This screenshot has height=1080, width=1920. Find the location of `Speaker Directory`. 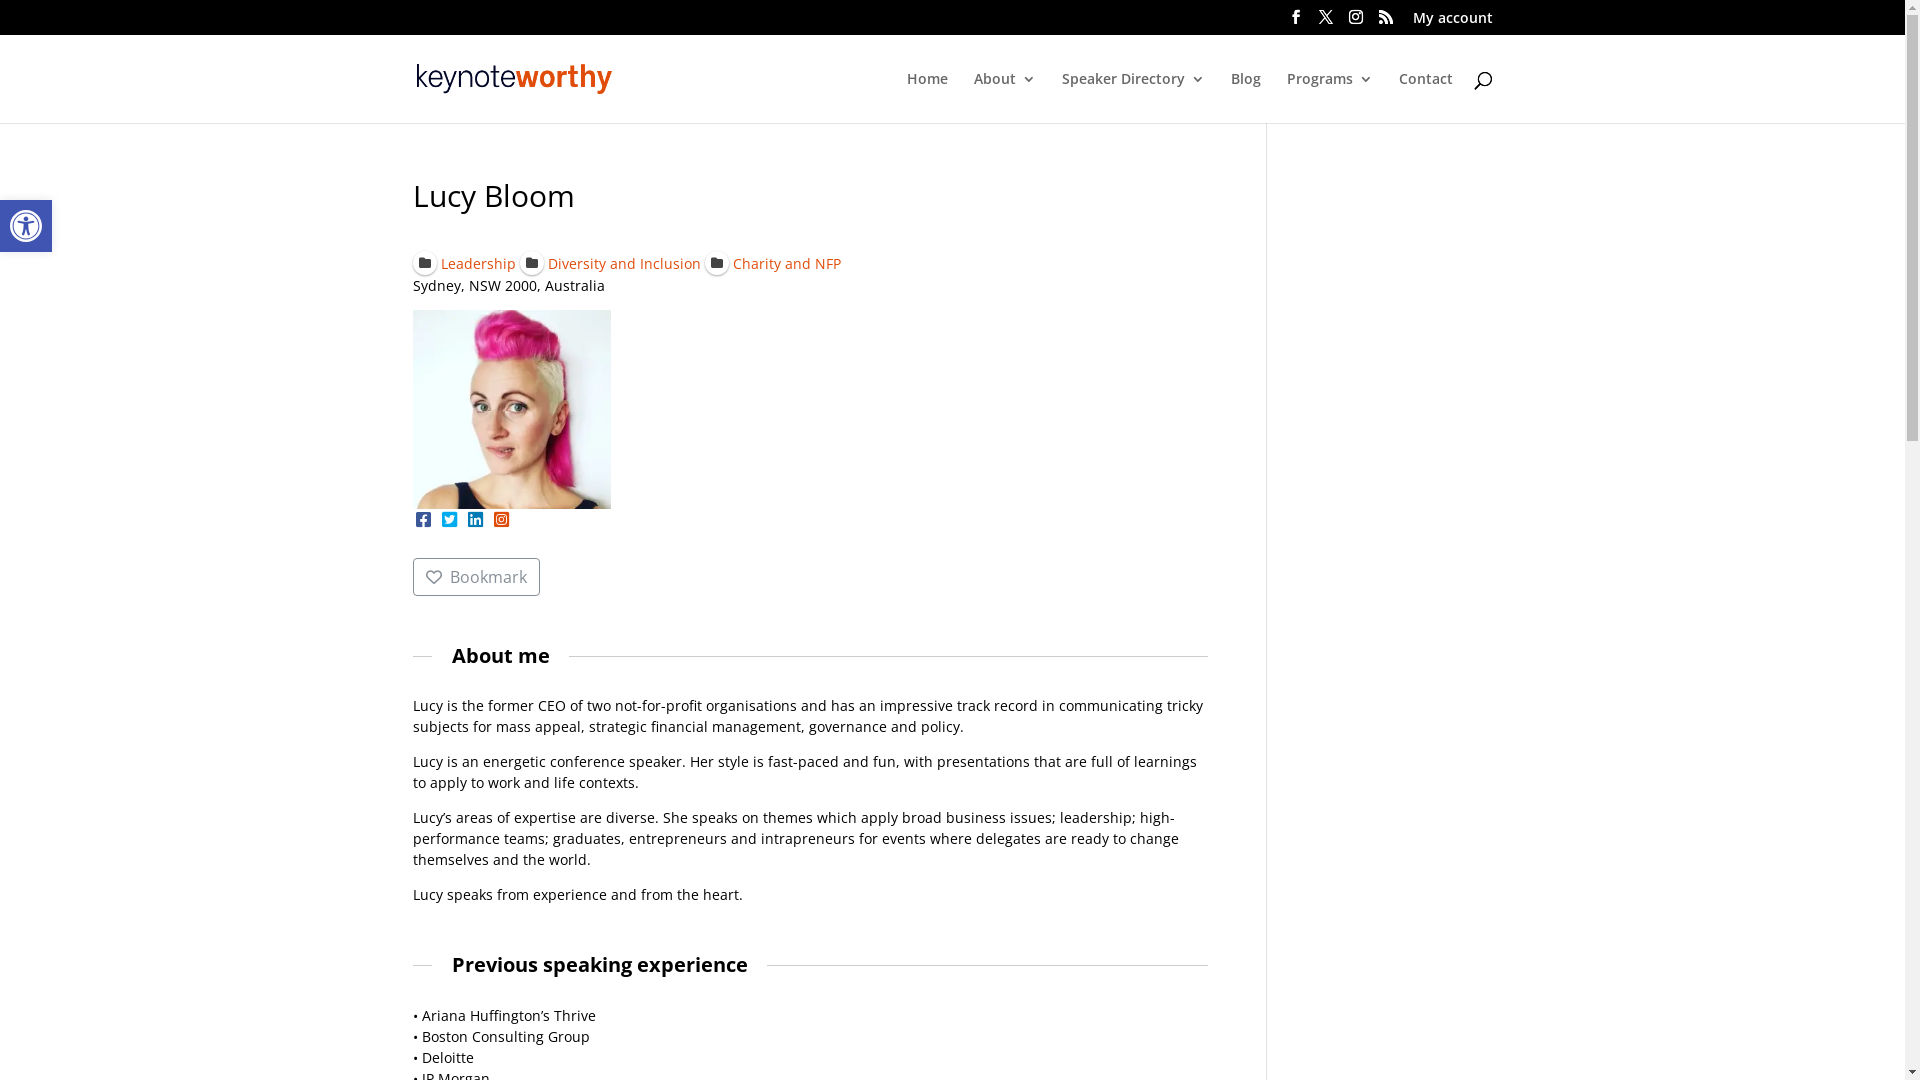

Speaker Directory is located at coordinates (1134, 98).